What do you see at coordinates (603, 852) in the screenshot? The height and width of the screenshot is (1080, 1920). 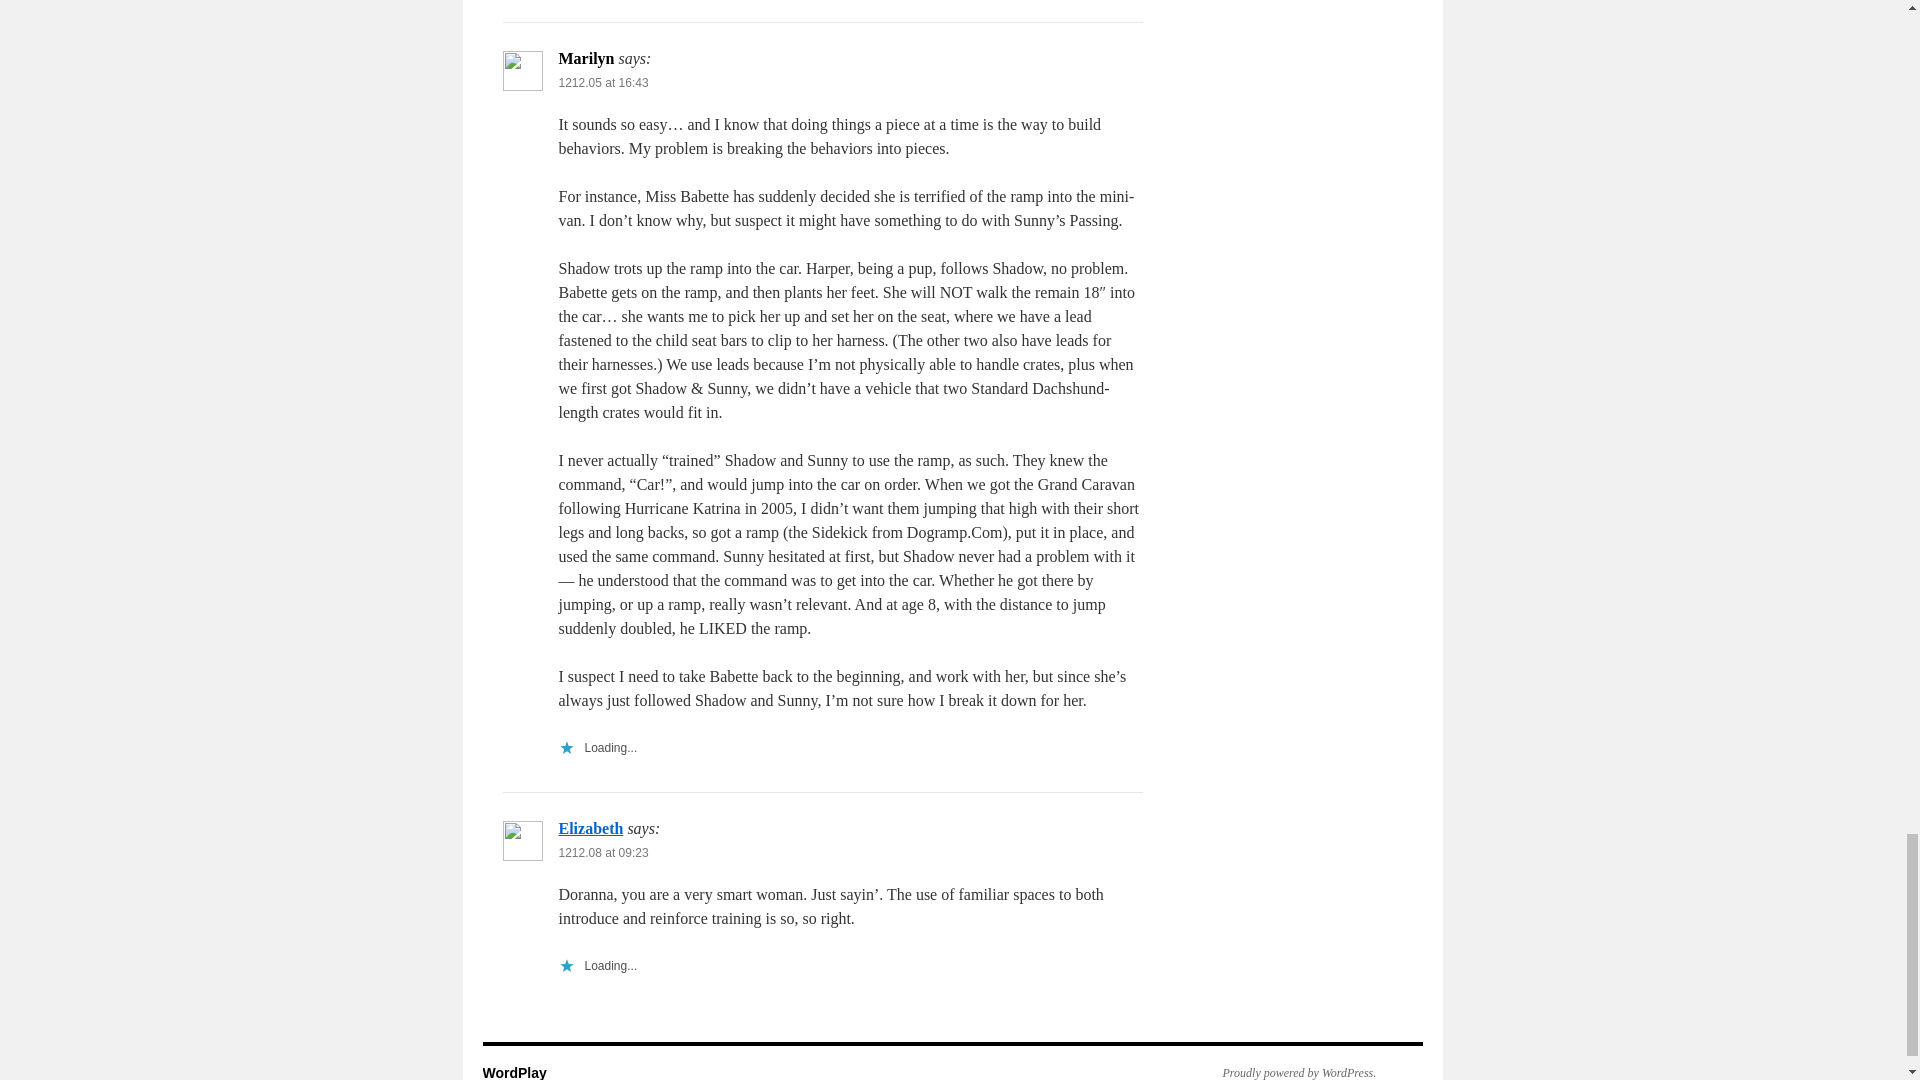 I see `1212.08 at 09:23` at bounding box center [603, 852].